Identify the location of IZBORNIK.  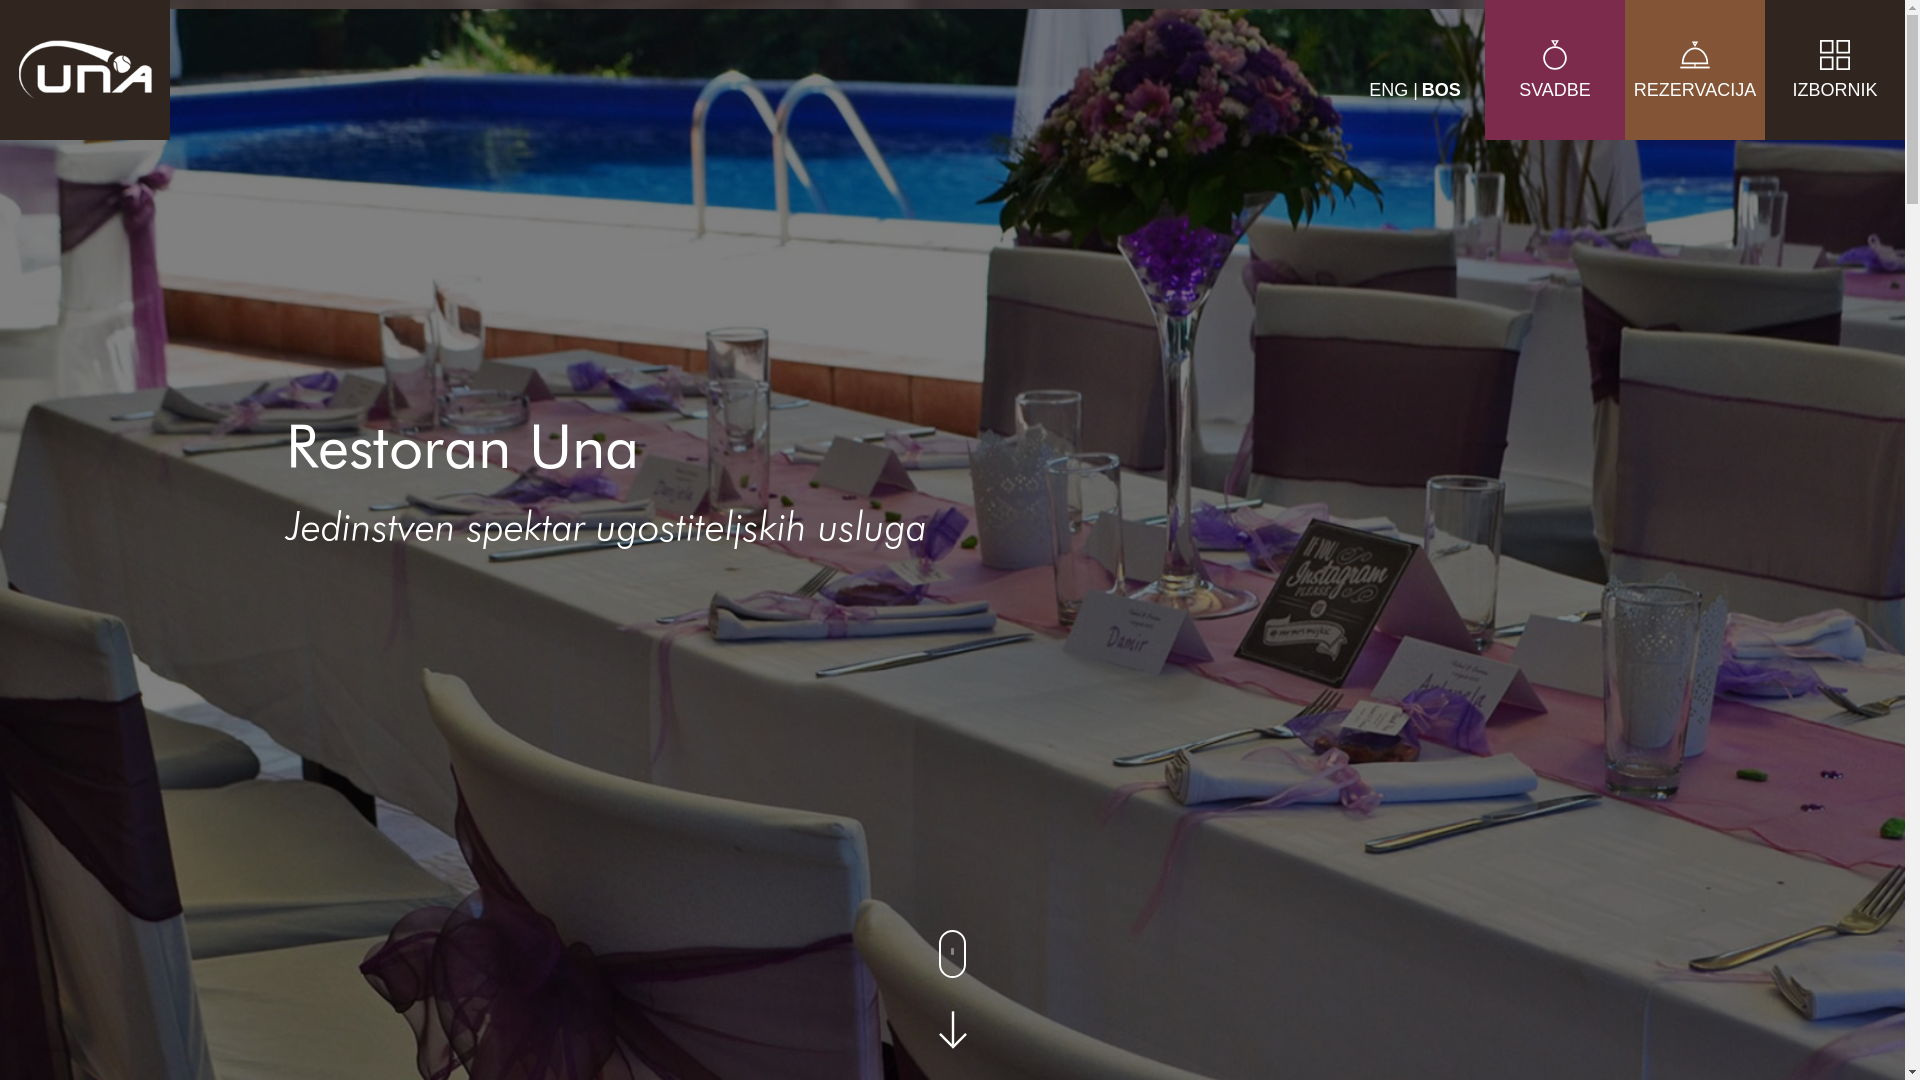
(1835, 100).